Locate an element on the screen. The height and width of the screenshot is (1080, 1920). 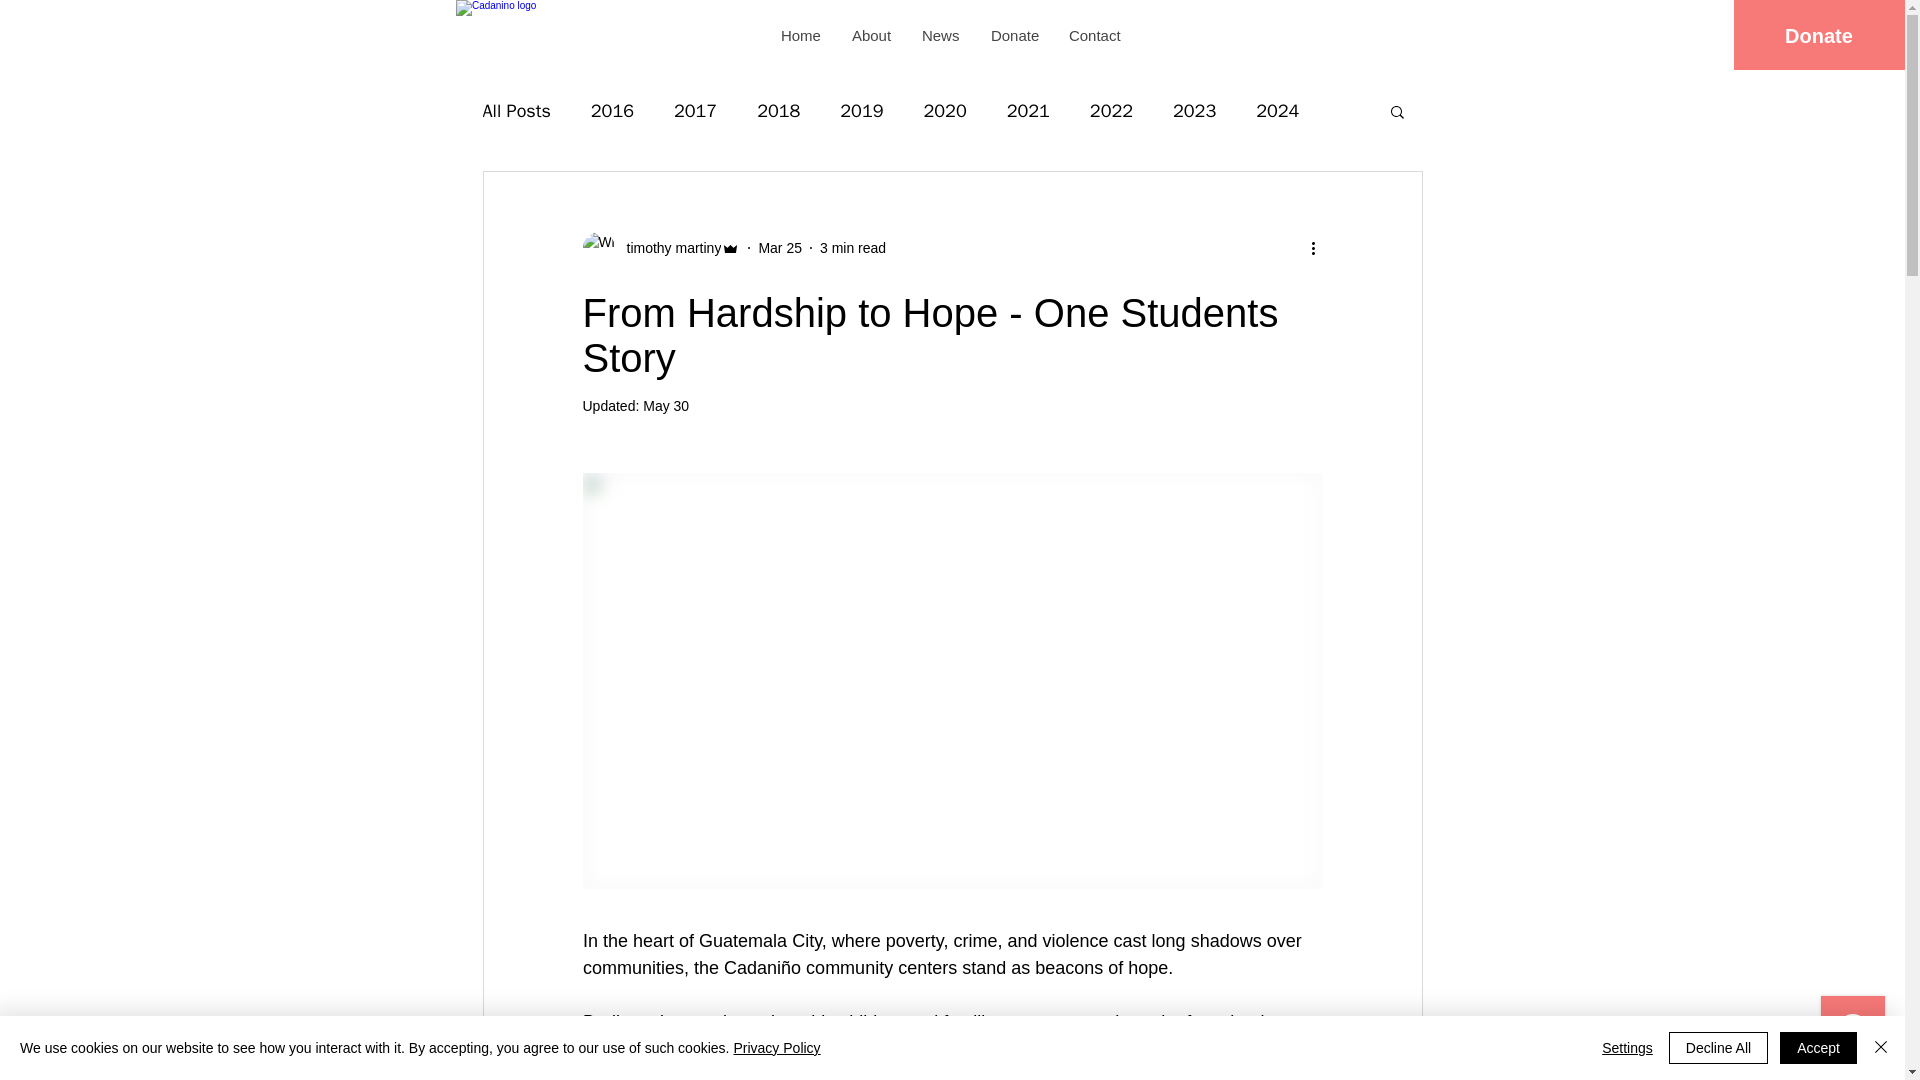
About is located at coordinates (870, 36).